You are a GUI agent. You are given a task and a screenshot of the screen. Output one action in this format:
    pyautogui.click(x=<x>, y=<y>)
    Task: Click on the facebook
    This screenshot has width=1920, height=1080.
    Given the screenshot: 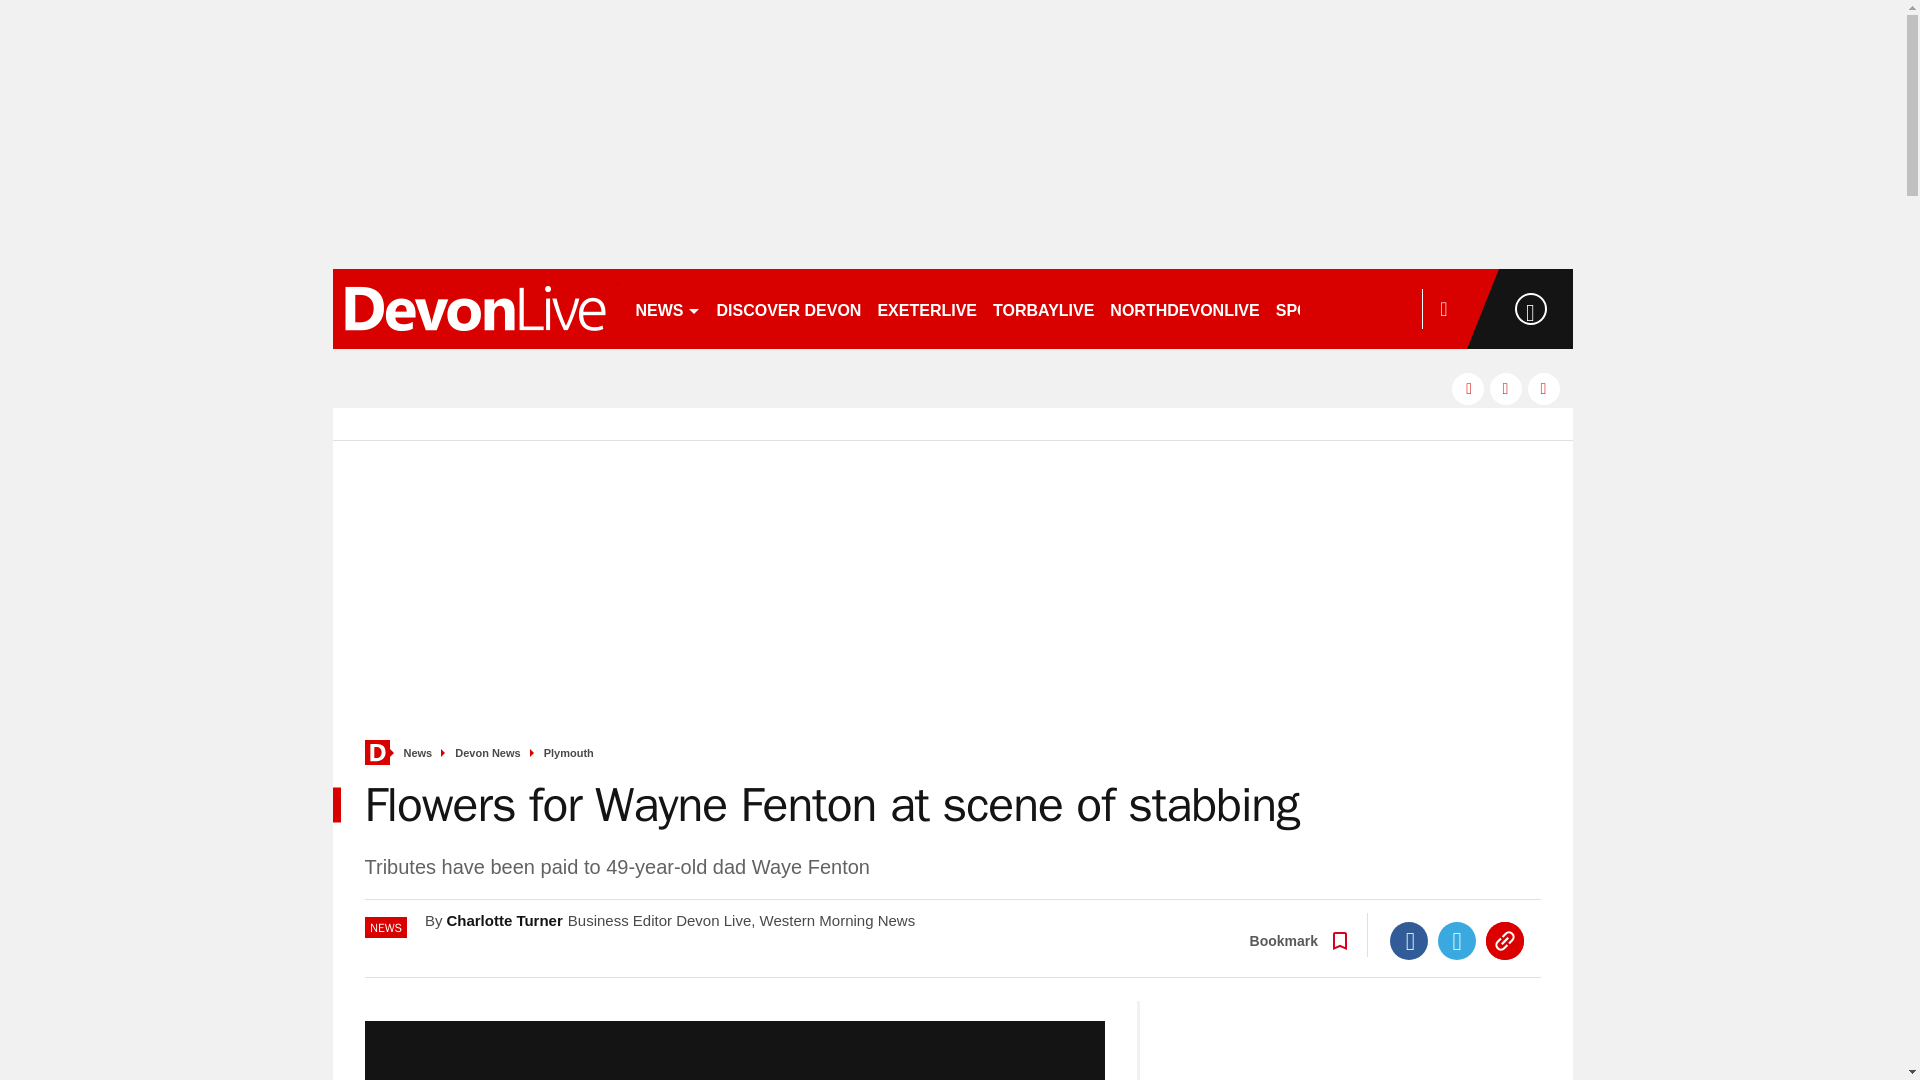 What is the action you would take?
    pyautogui.click(x=1468, y=388)
    